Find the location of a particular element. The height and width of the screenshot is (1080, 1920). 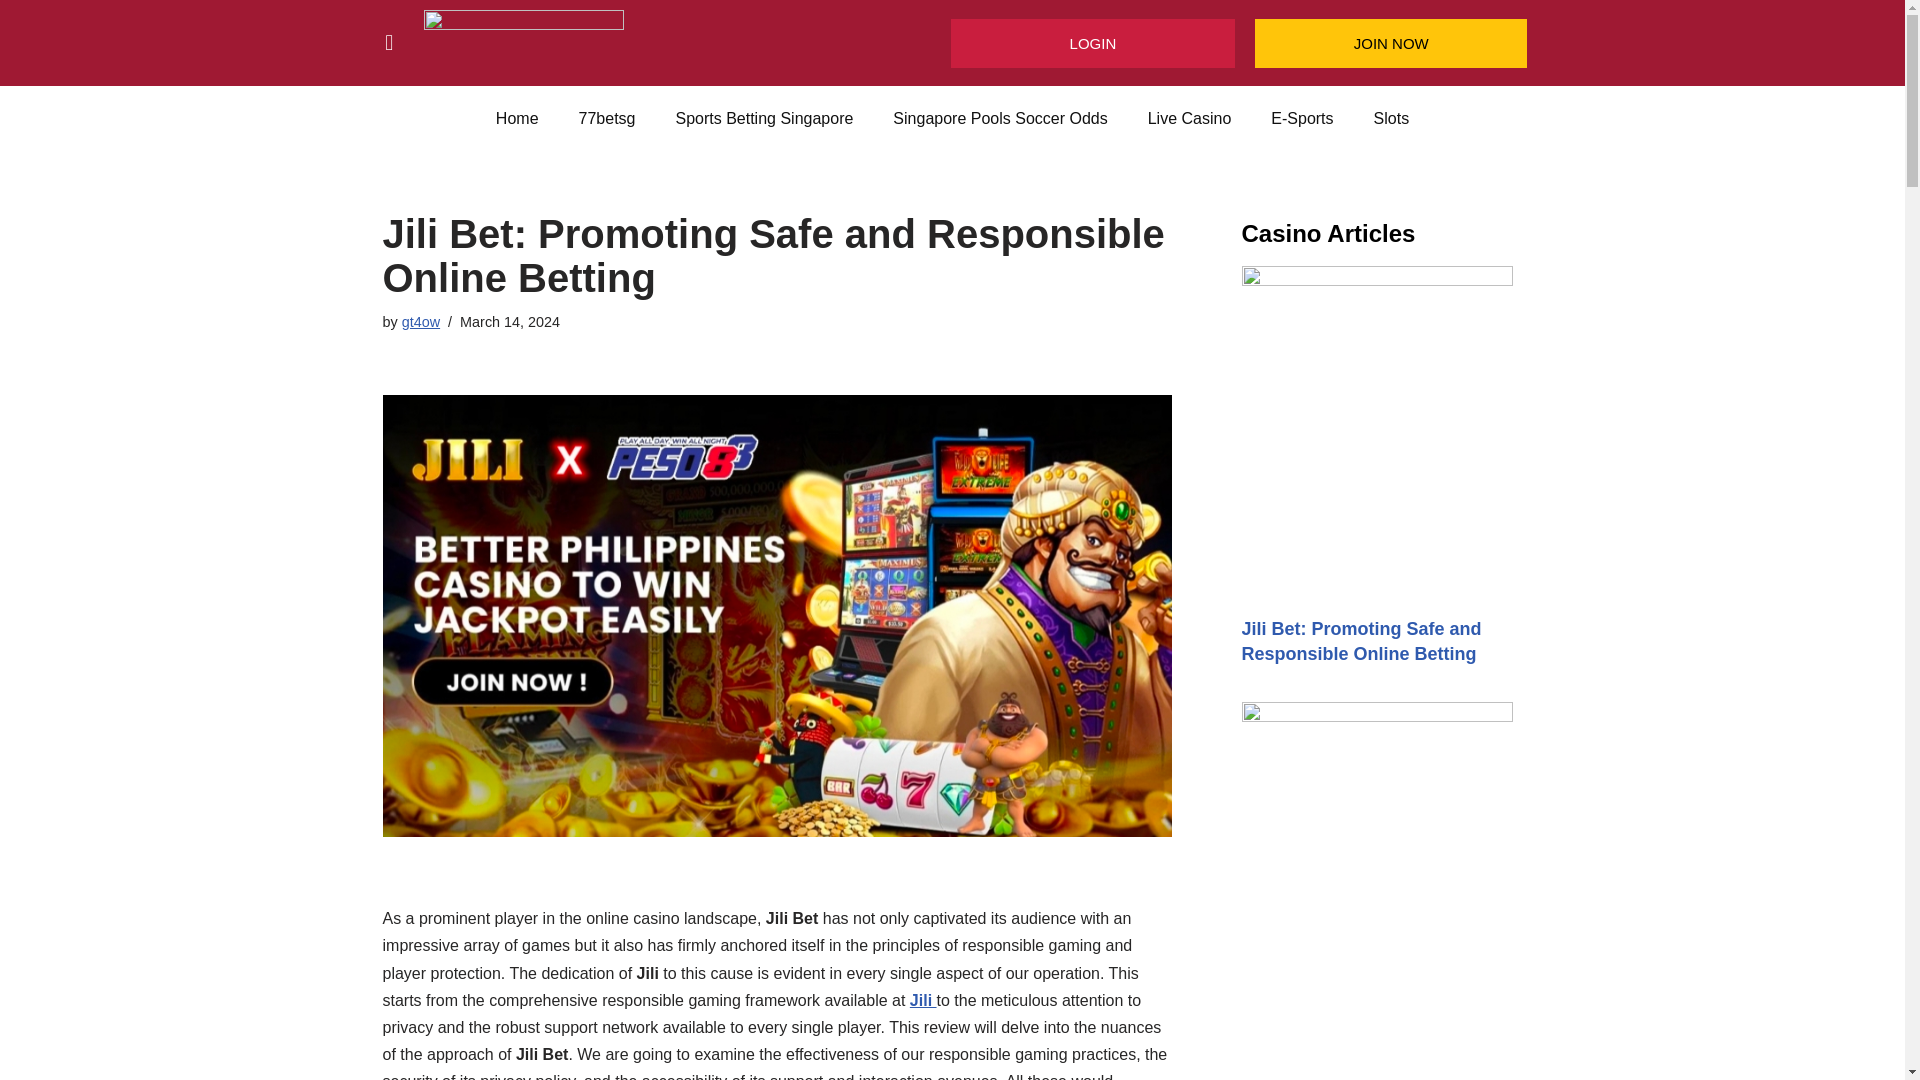

Jili Bet: Promoting Safe and Responsible Online Betting is located at coordinates (1362, 641).